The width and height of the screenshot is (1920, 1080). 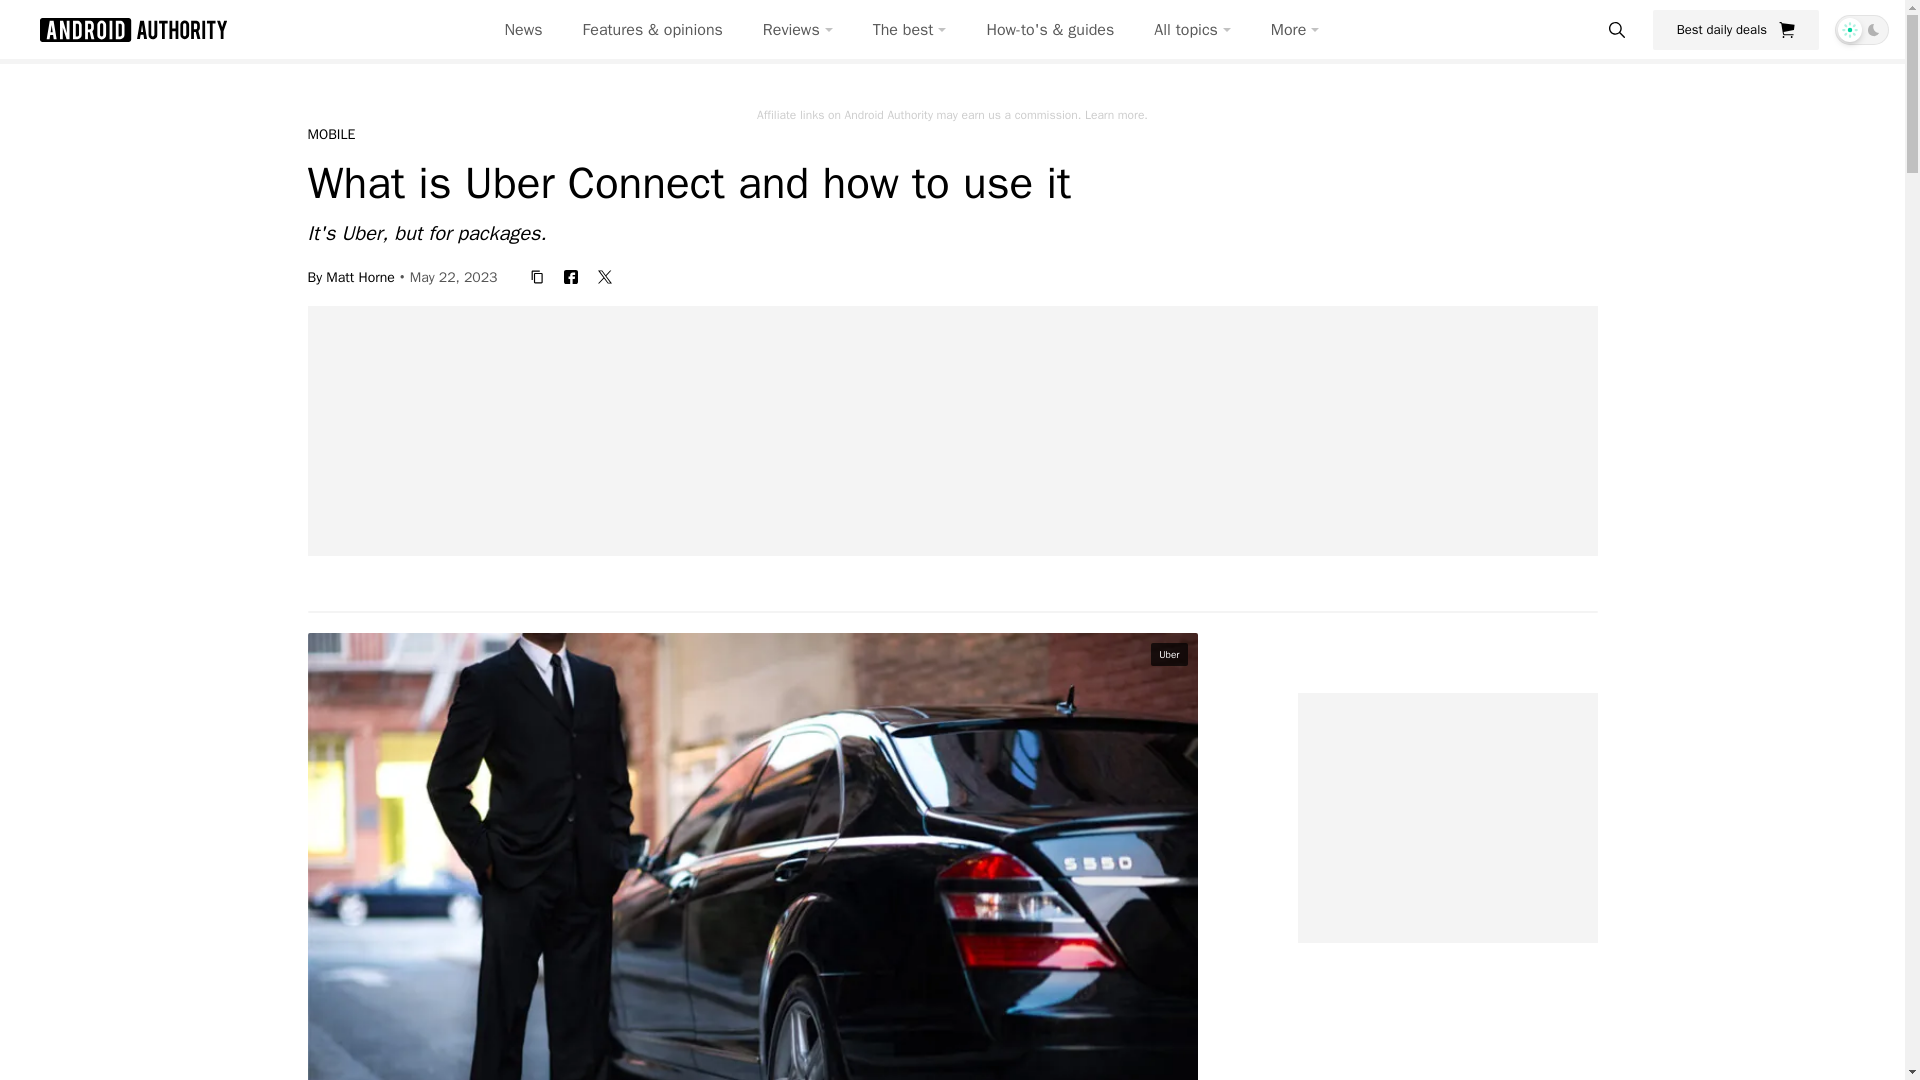 What do you see at coordinates (331, 134) in the screenshot?
I see `MOBILE` at bounding box center [331, 134].